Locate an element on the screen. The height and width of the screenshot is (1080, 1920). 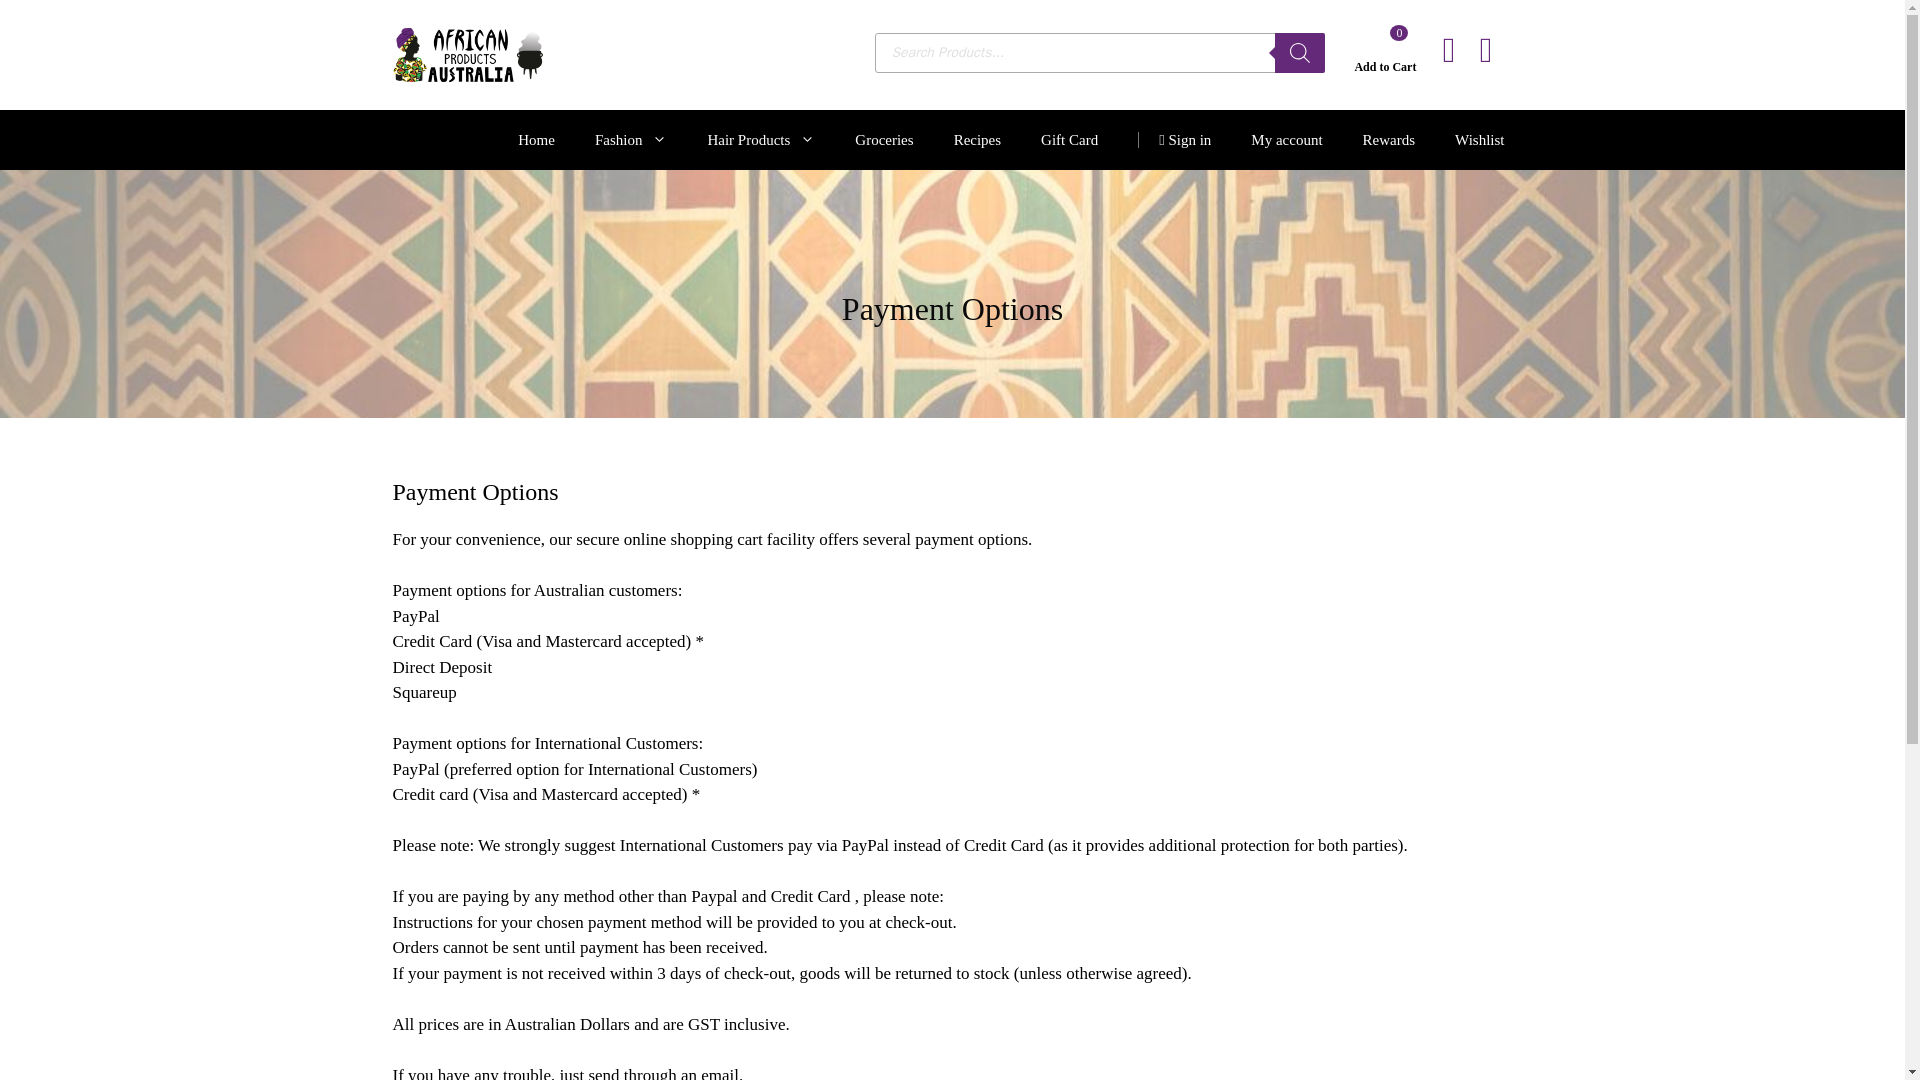
Groceries is located at coordinates (884, 140).